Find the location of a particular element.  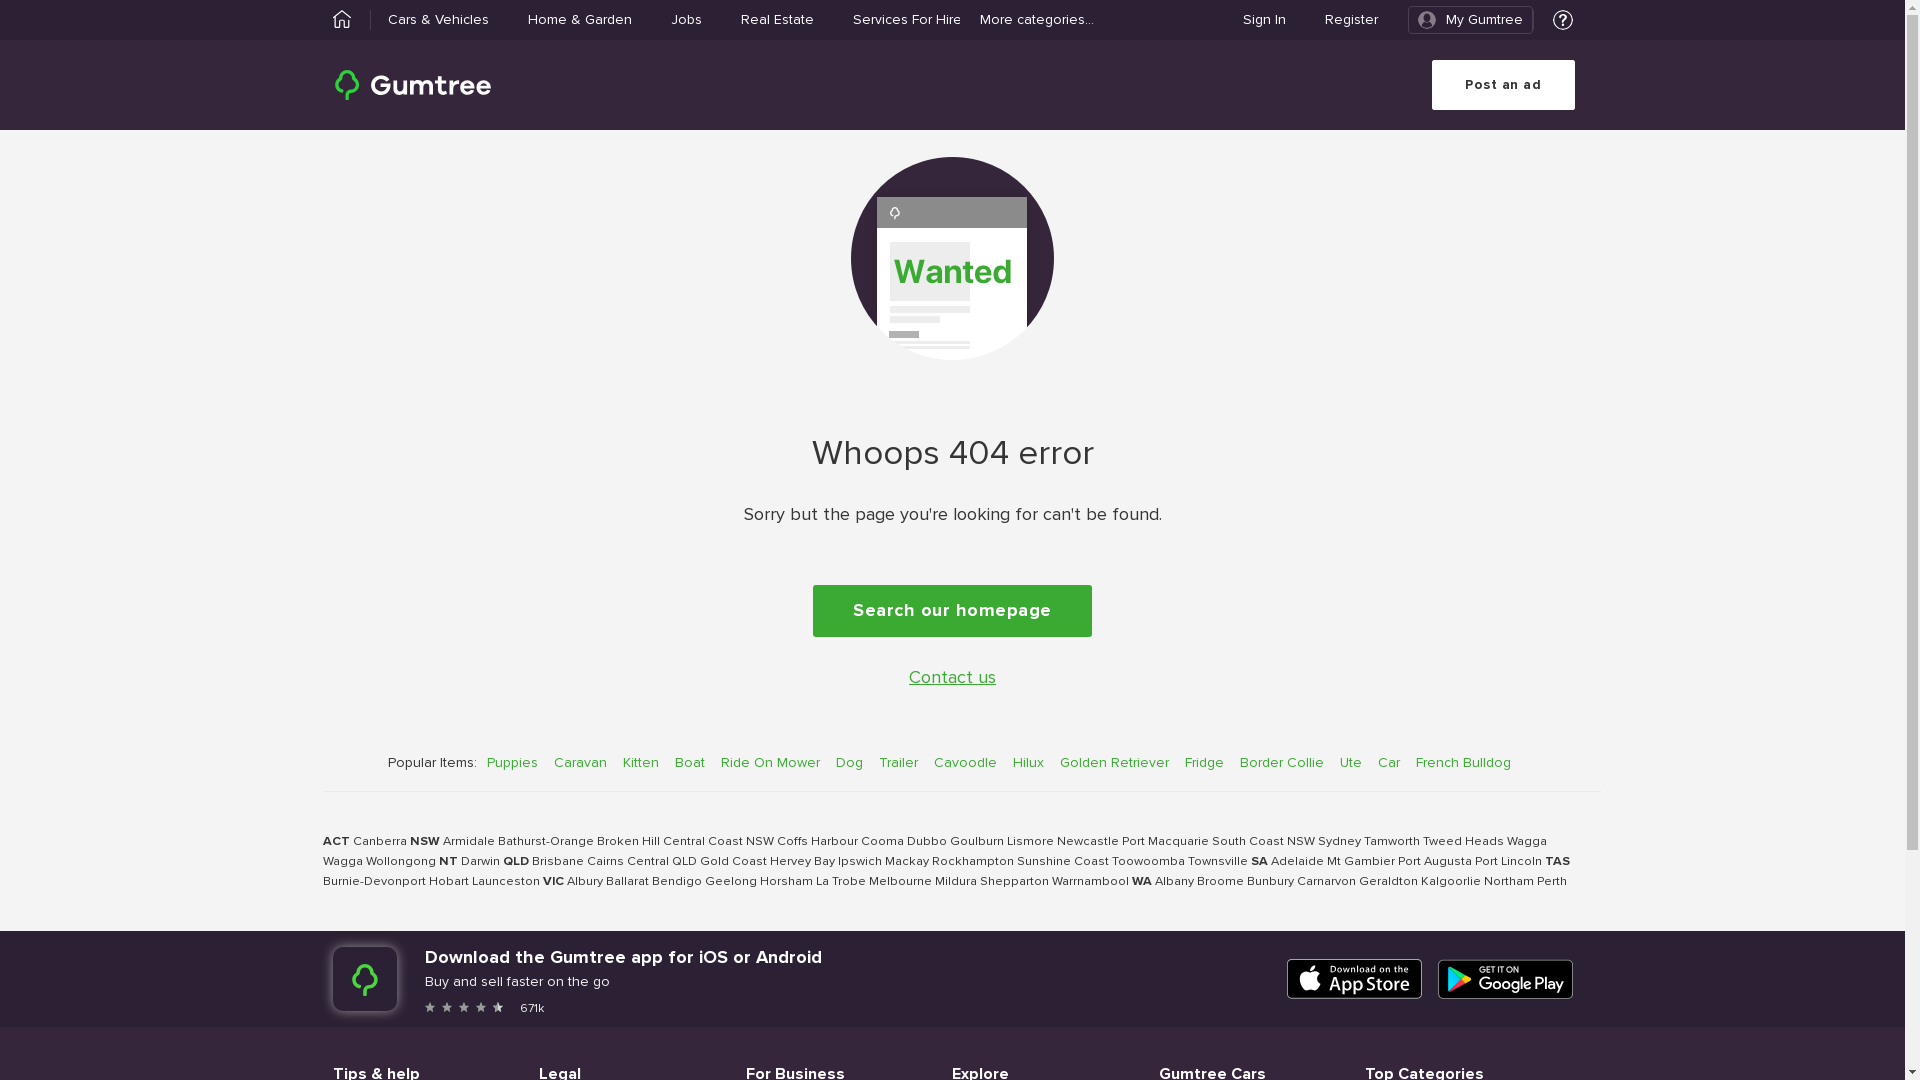

Sunshine Coast is located at coordinates (1062, 862).